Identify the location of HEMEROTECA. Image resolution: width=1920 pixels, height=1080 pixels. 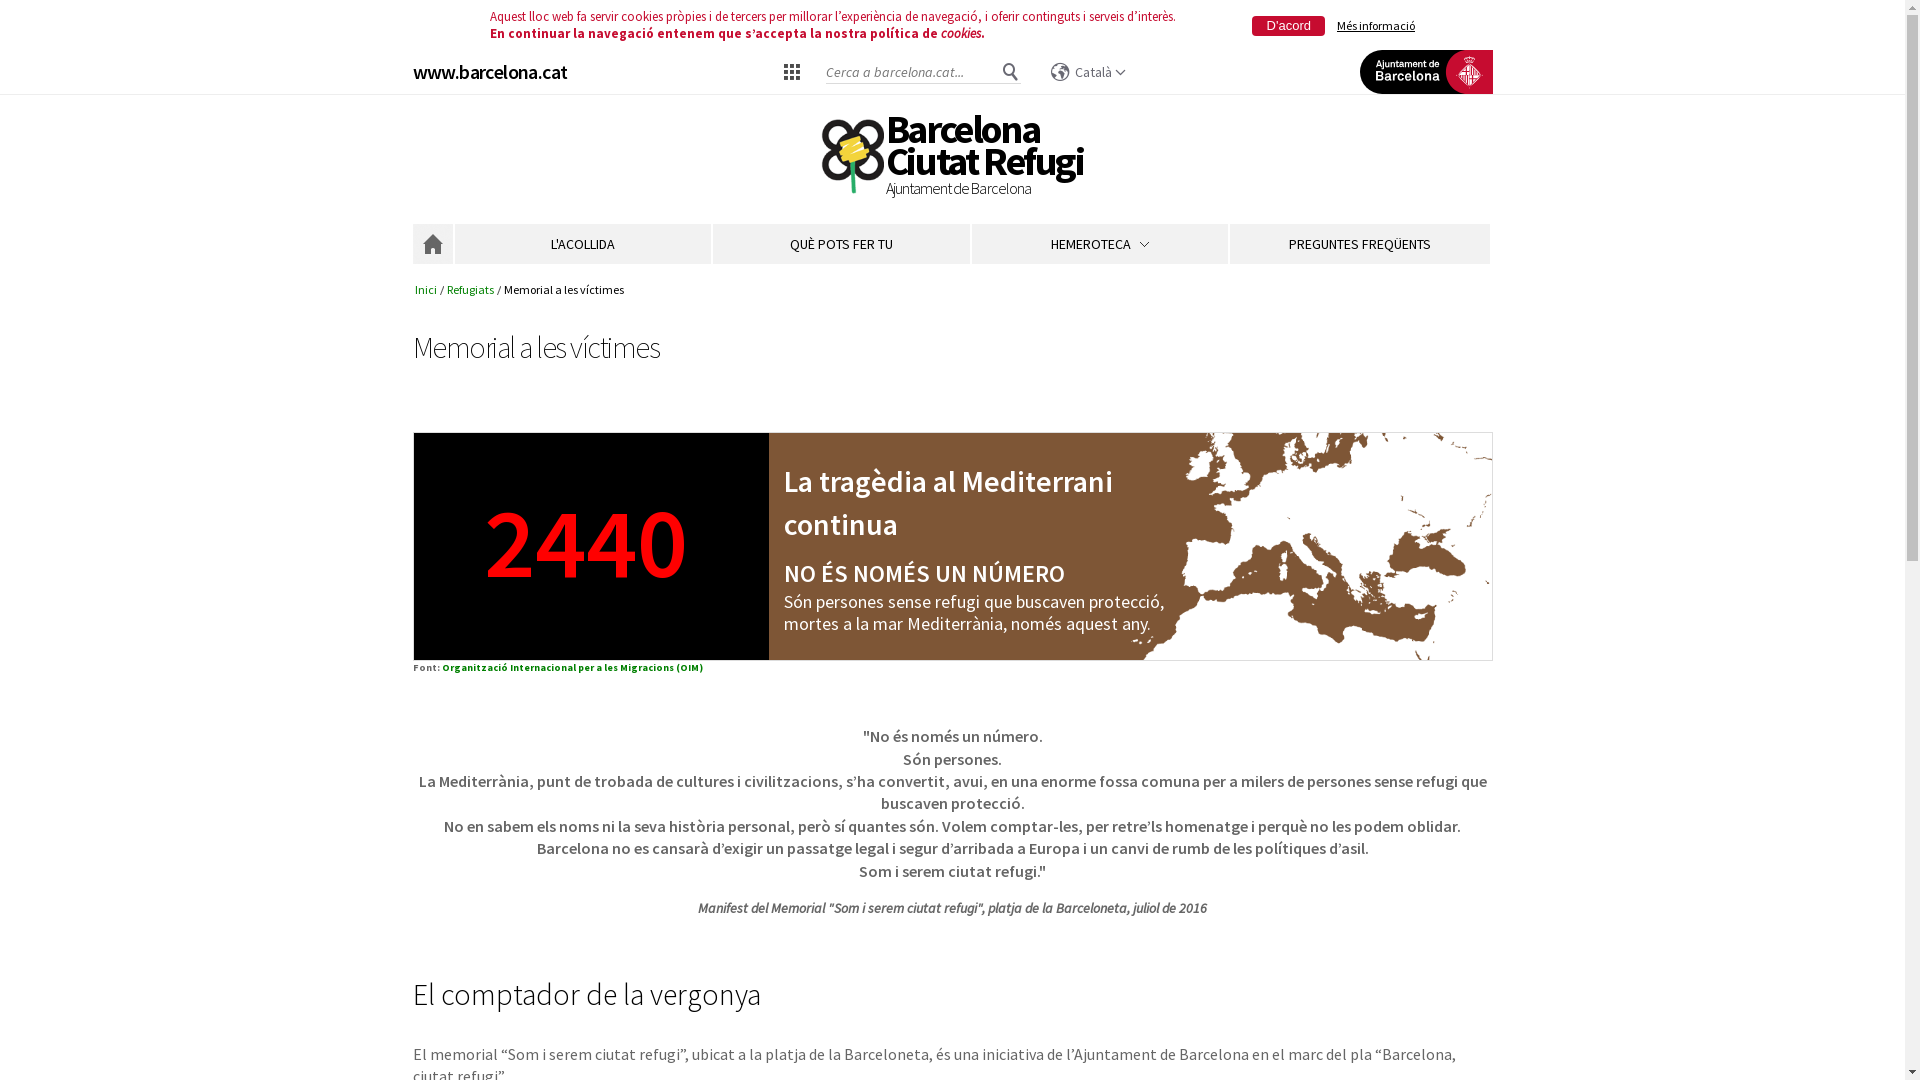
(1100, 244).